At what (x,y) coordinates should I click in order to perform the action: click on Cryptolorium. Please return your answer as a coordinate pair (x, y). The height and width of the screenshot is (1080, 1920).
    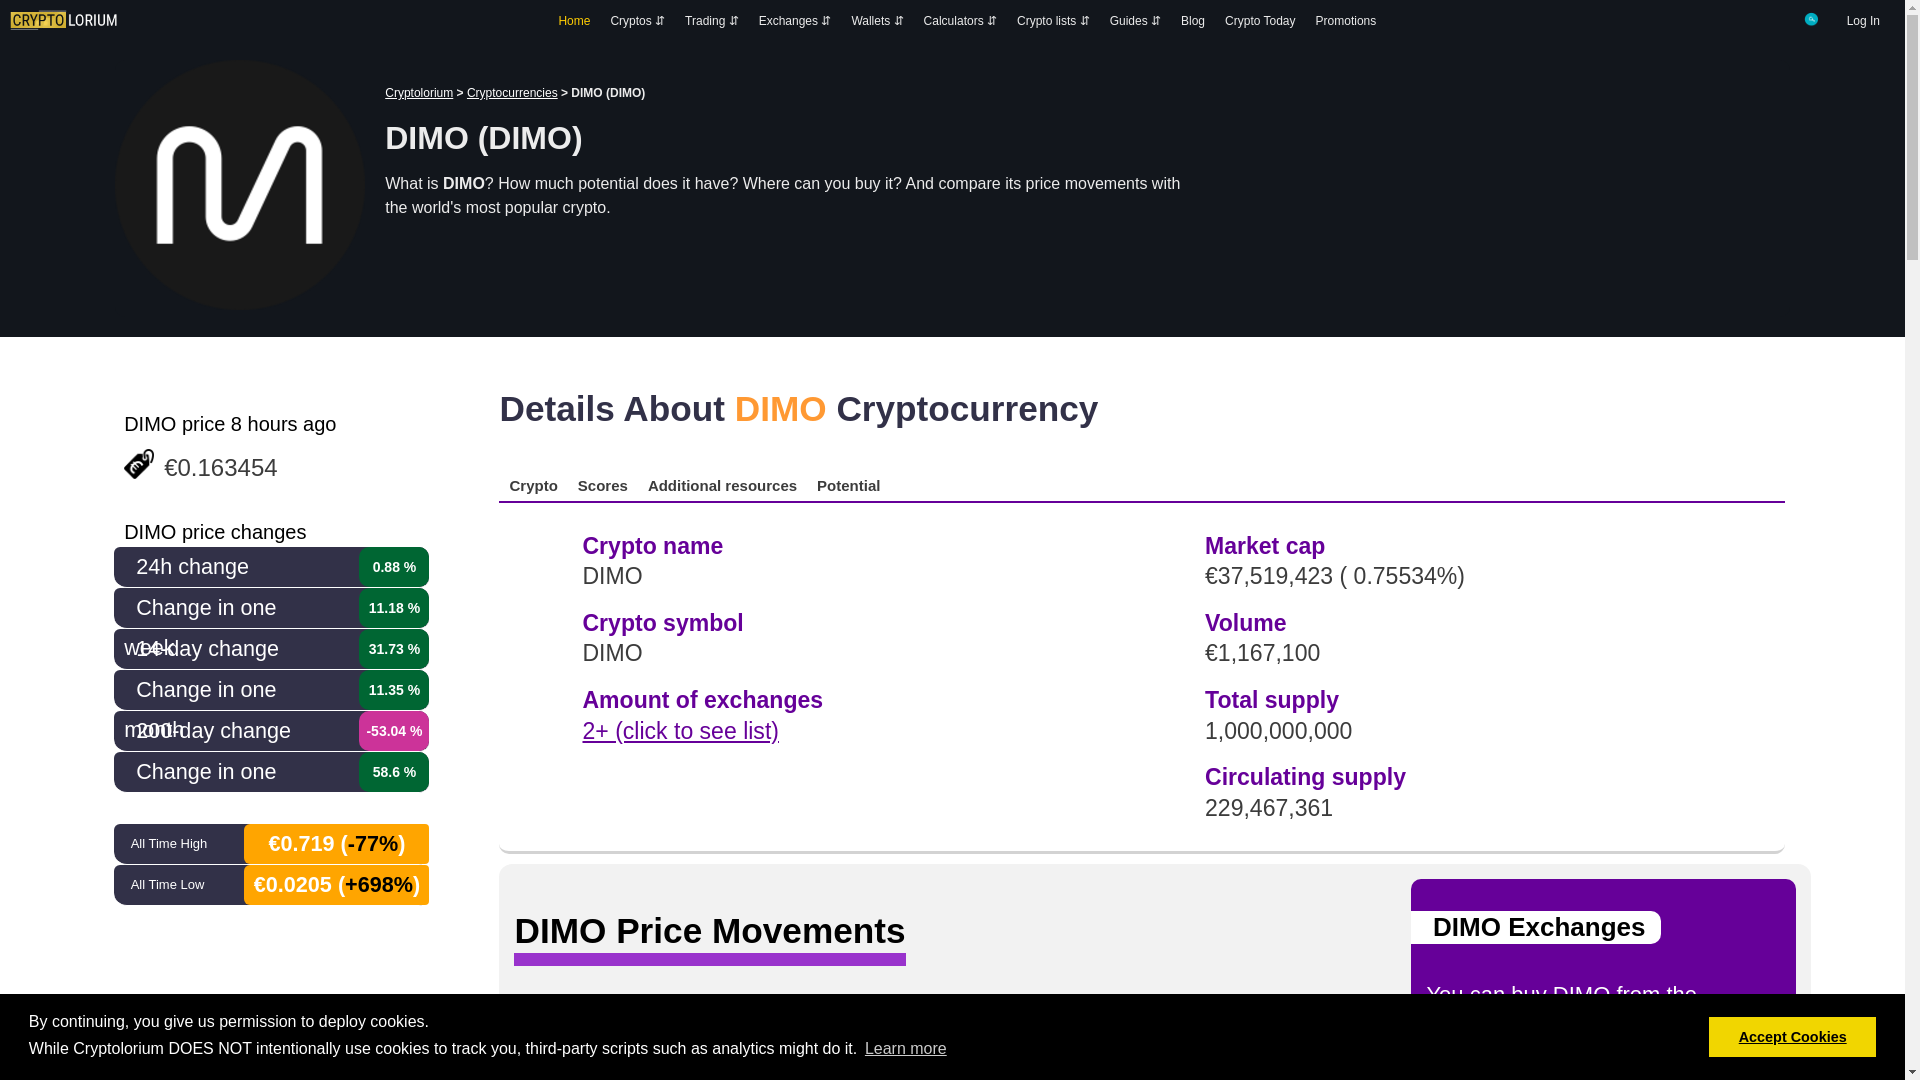
    Looking at the image, I should click on (63, 20).